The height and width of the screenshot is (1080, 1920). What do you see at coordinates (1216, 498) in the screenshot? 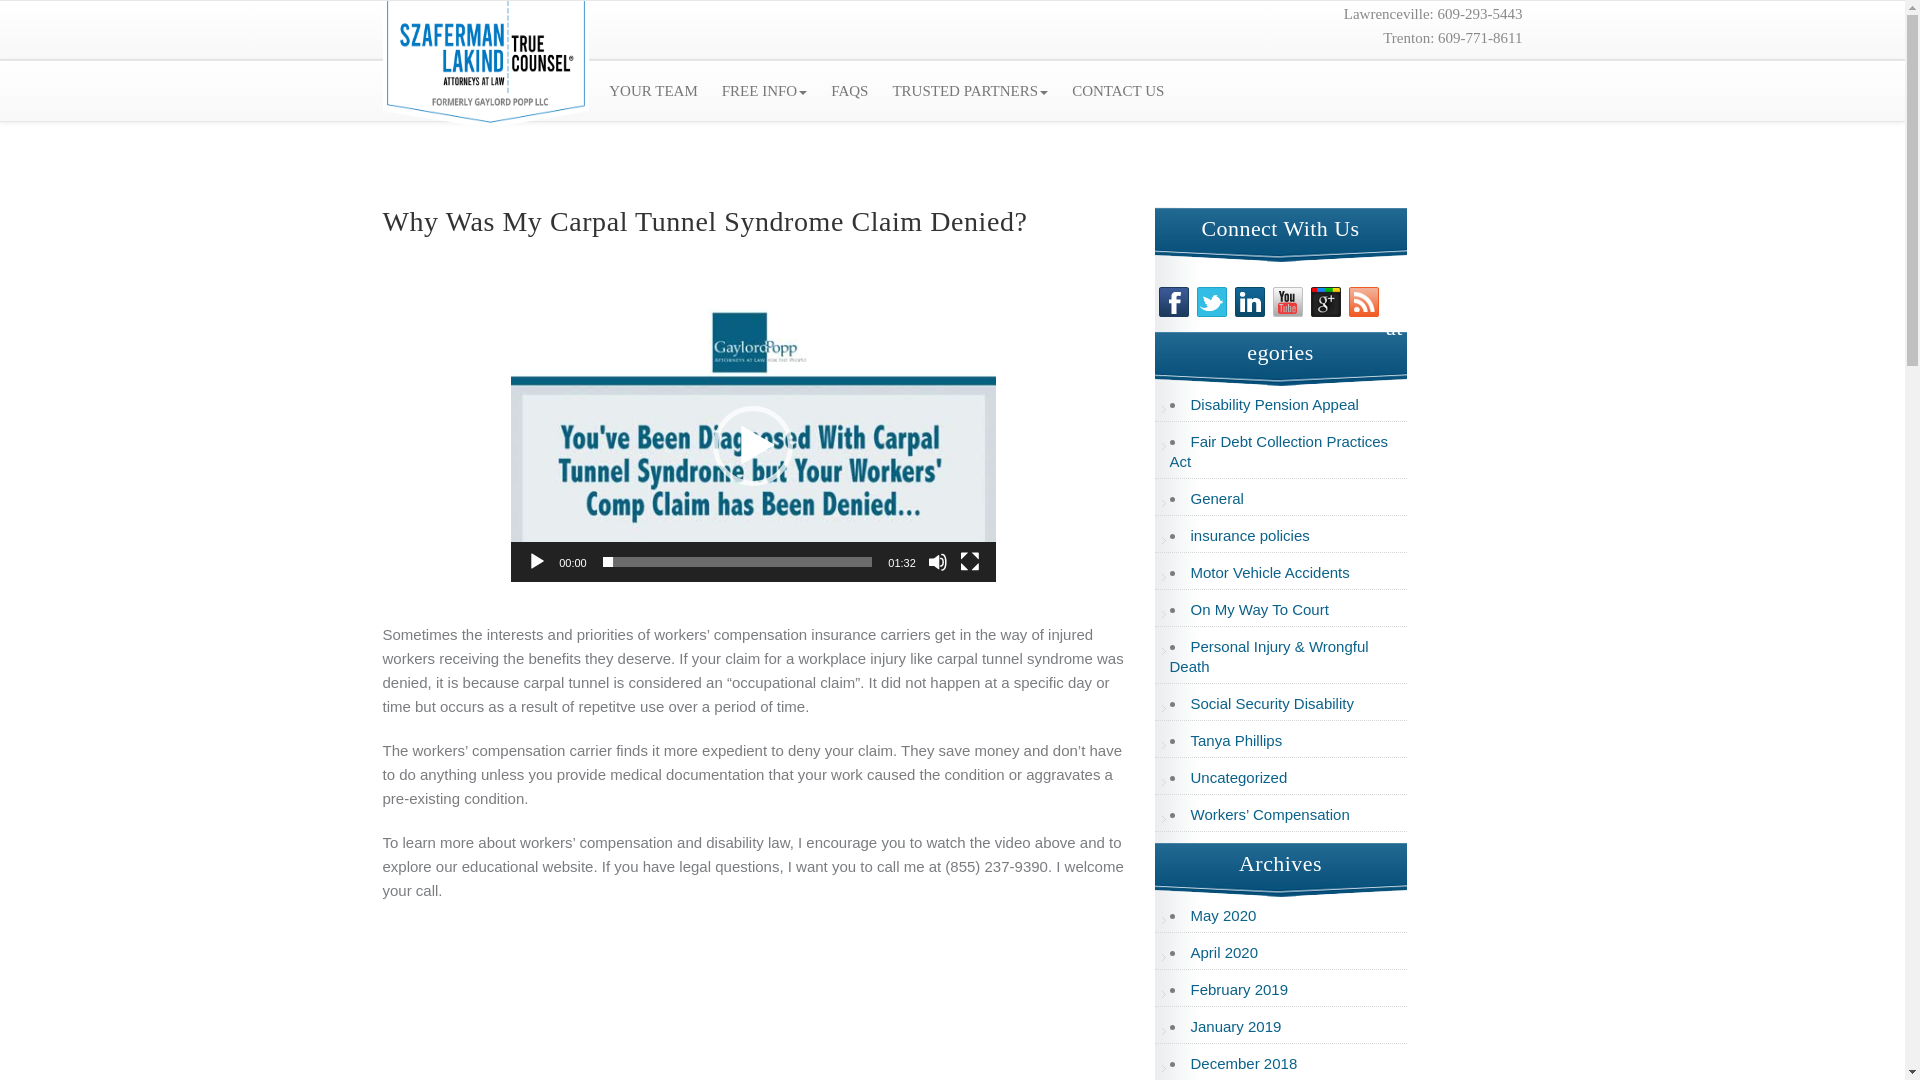
I see `General` at bounding box center [1216, 498].